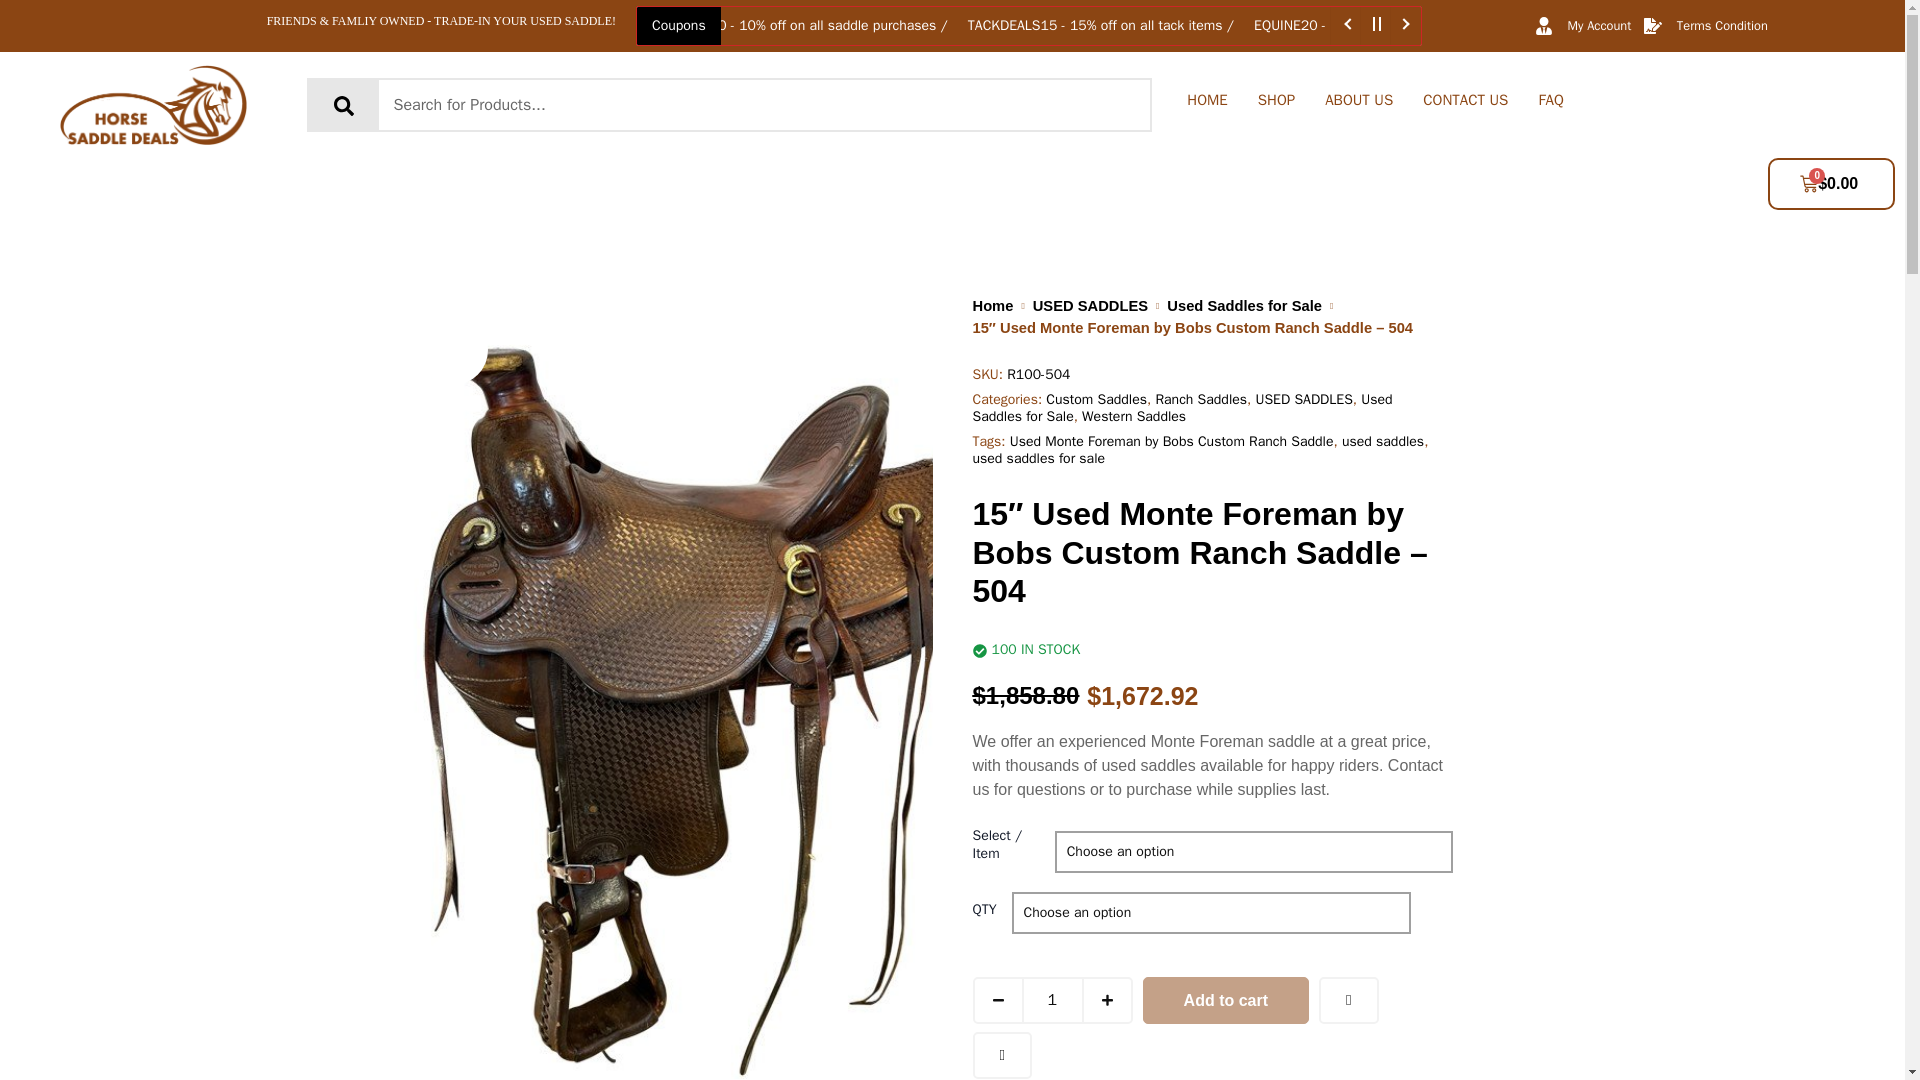  Describe the element at coordinates (1550, 100) in the screenshot. I see `FAQ` at that location.